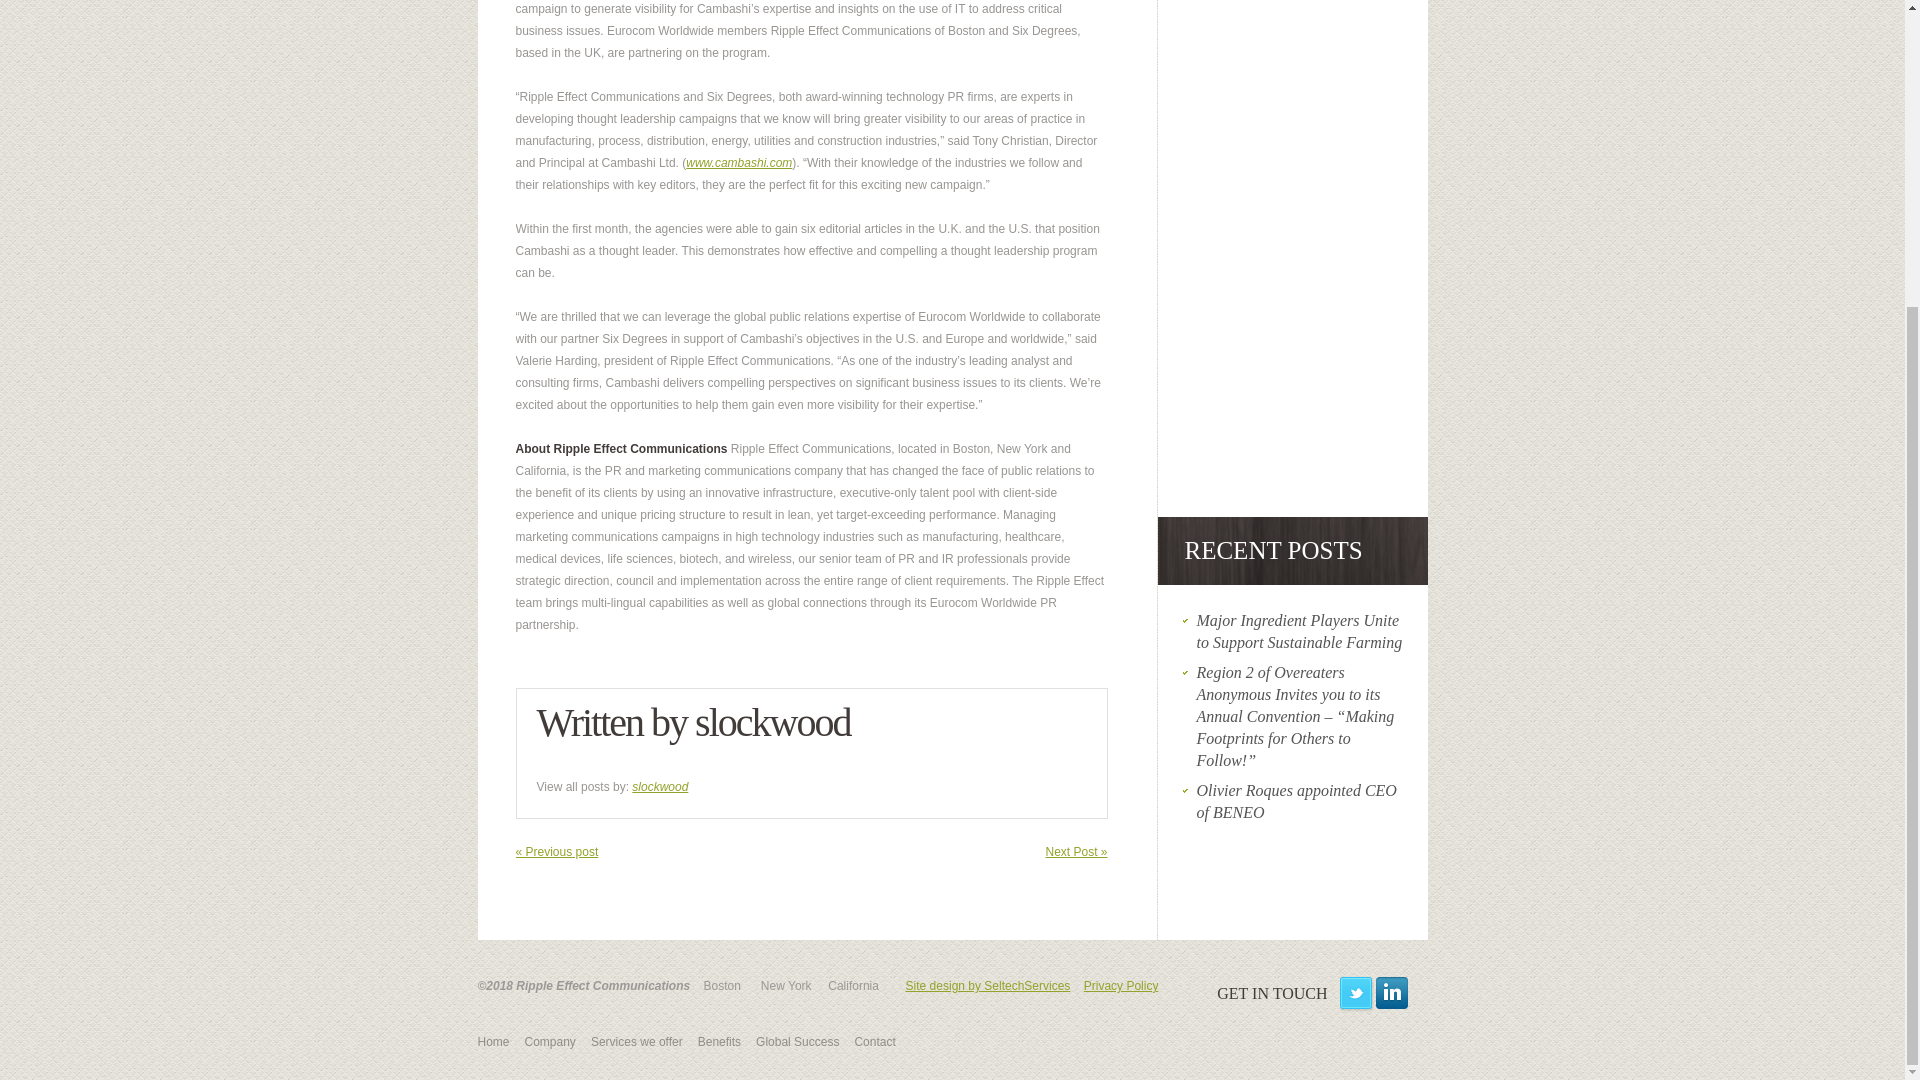 The height and width of the screenshot is (1080, 1920). What do you see at coordinates (772, 722) in the screenshot?
I see `slockwood` at bounding box center [772, 722].